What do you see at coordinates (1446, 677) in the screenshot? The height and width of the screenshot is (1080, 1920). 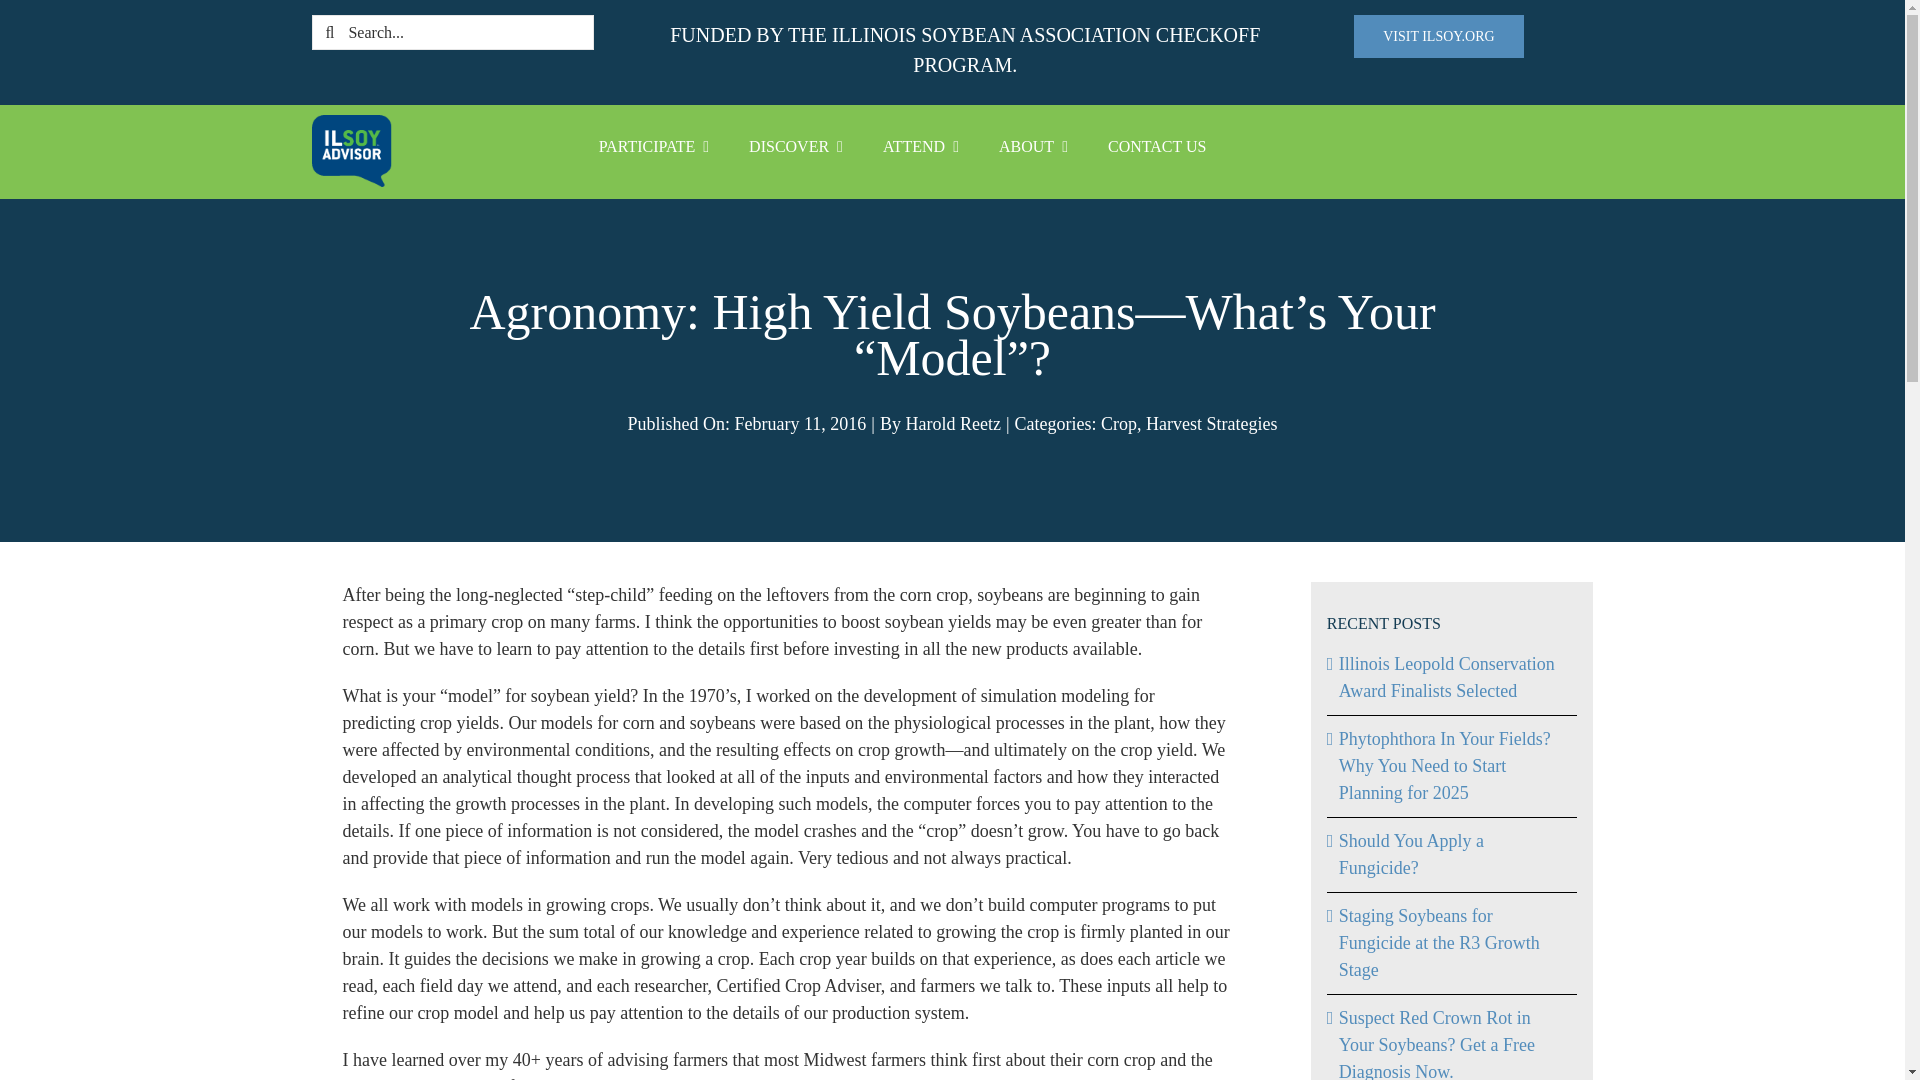 I see `Illinois Leopold Conservation Award Finalists Selected` at bounding box center [1446, 677].